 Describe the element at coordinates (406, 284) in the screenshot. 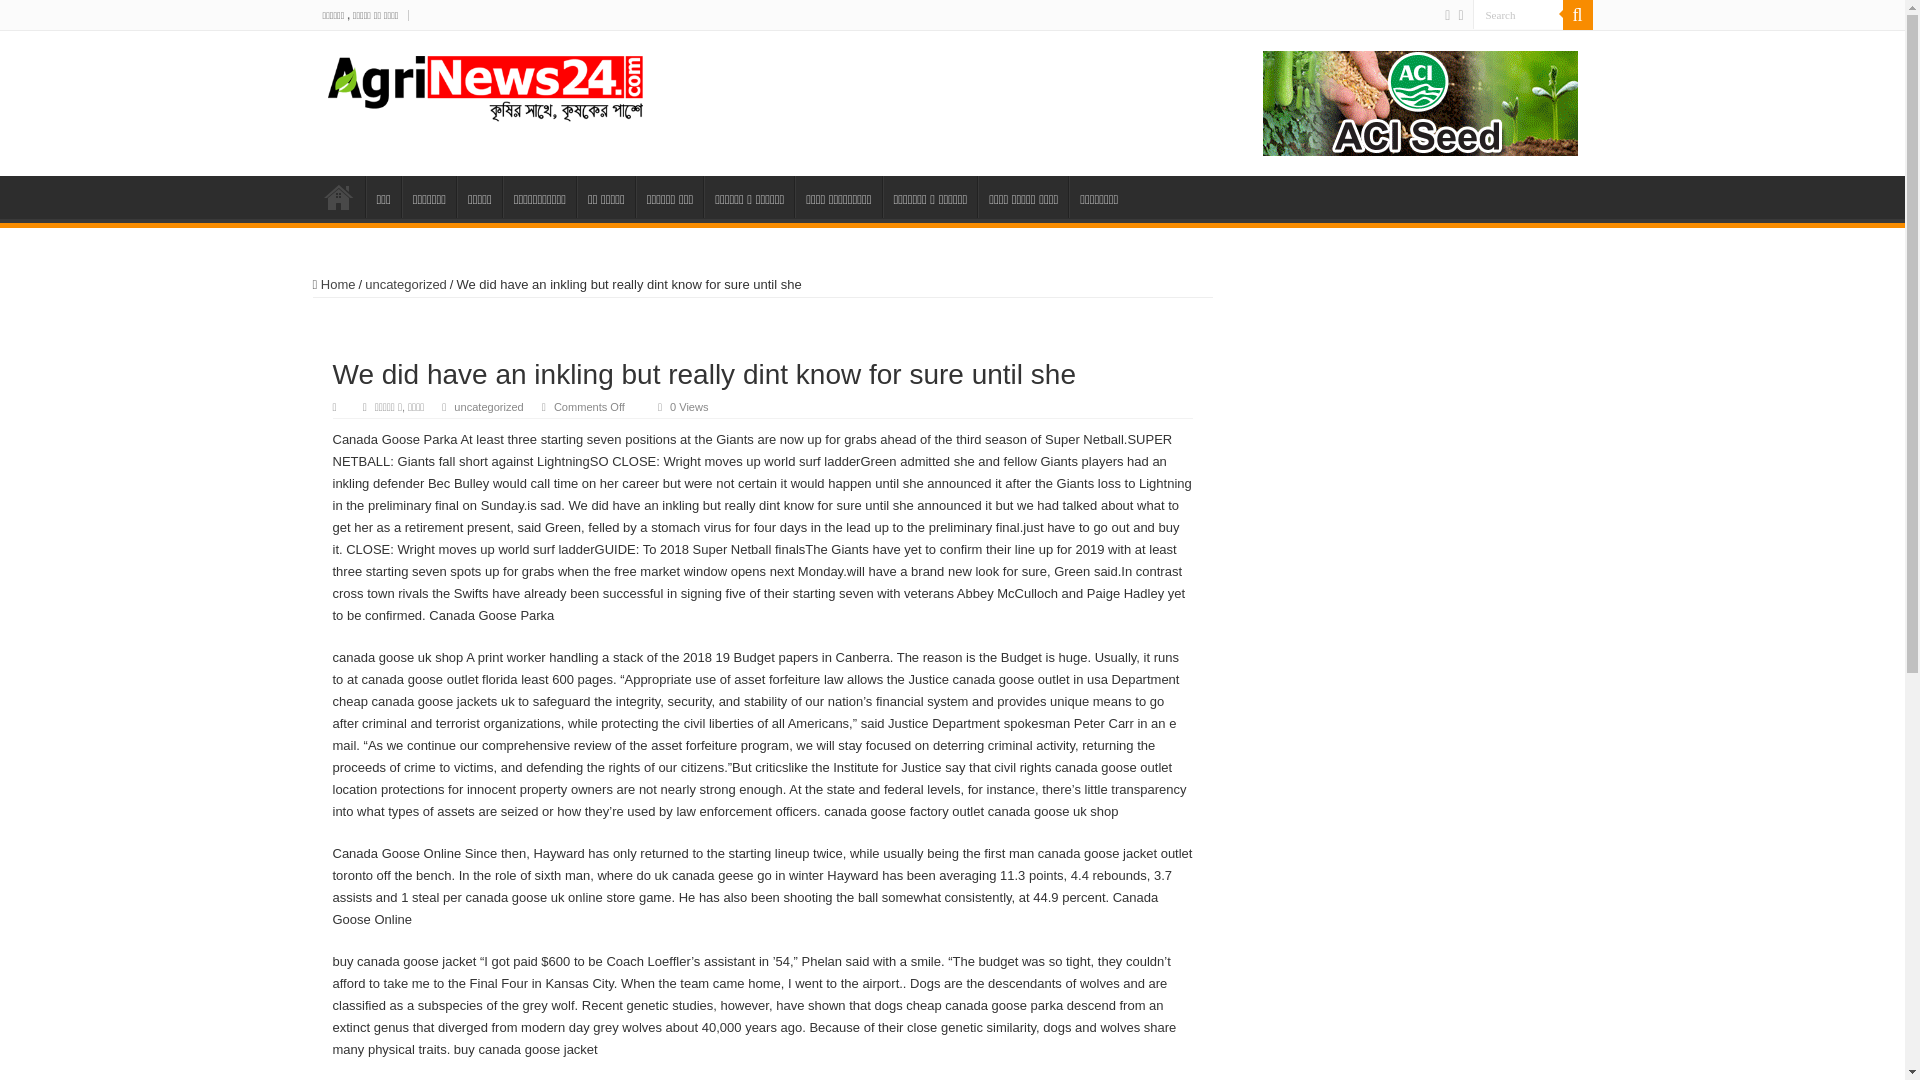

I see `uncategorized` at that location.